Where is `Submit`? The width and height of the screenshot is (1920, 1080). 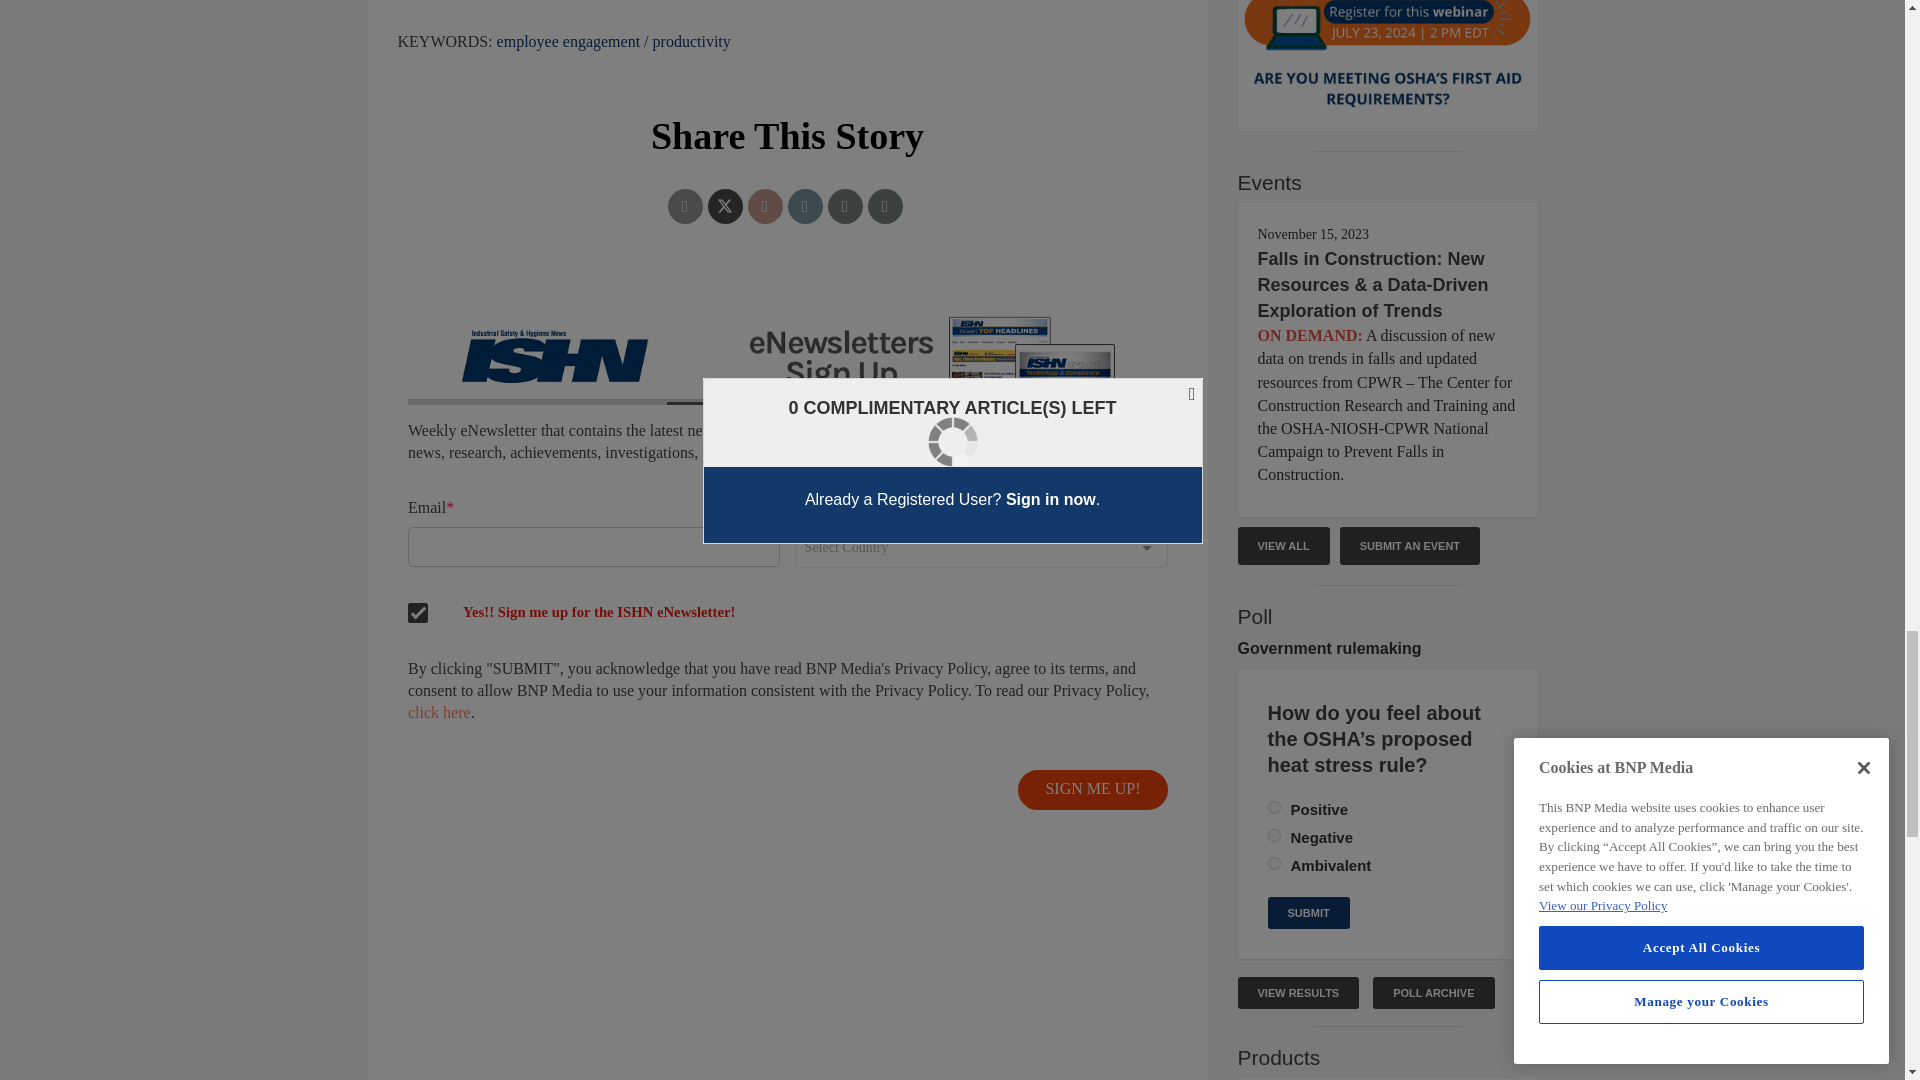 Submit is located at coordinates (1308, 912).